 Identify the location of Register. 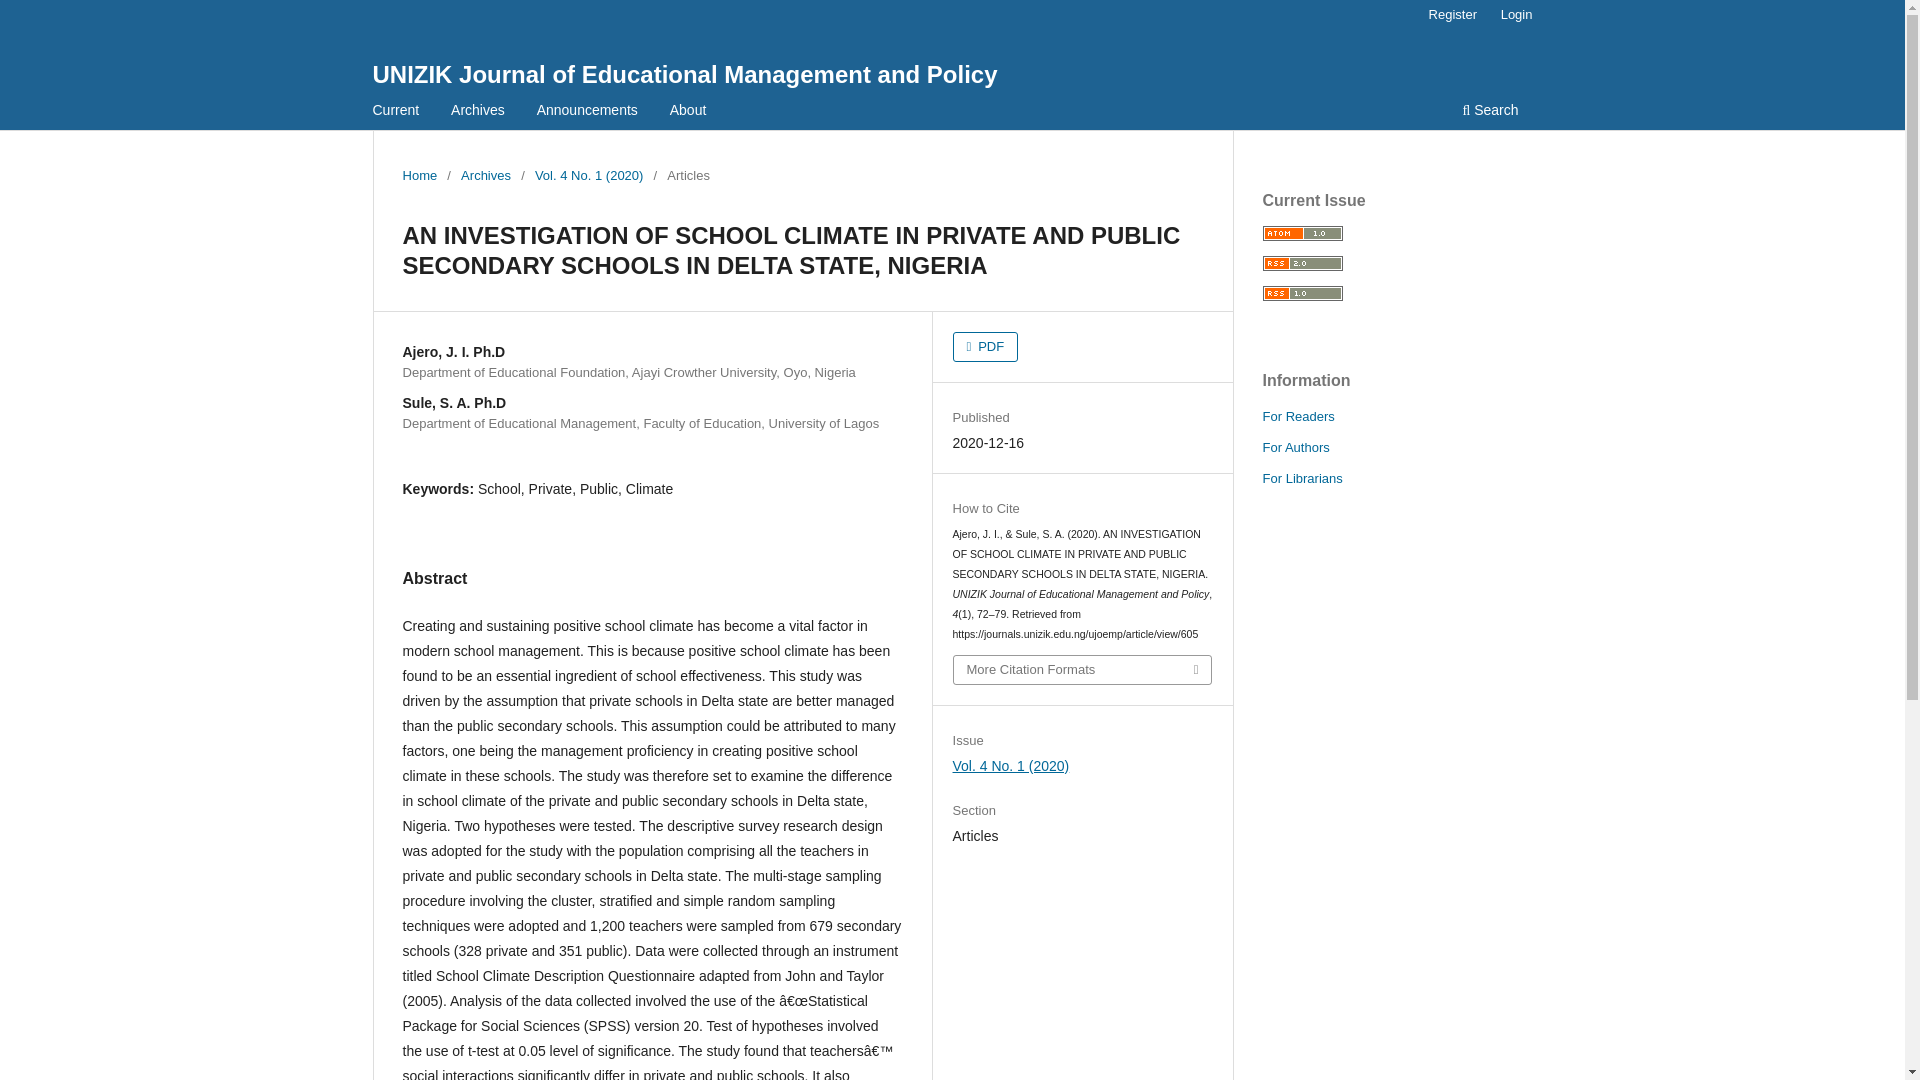
(1452, 15).